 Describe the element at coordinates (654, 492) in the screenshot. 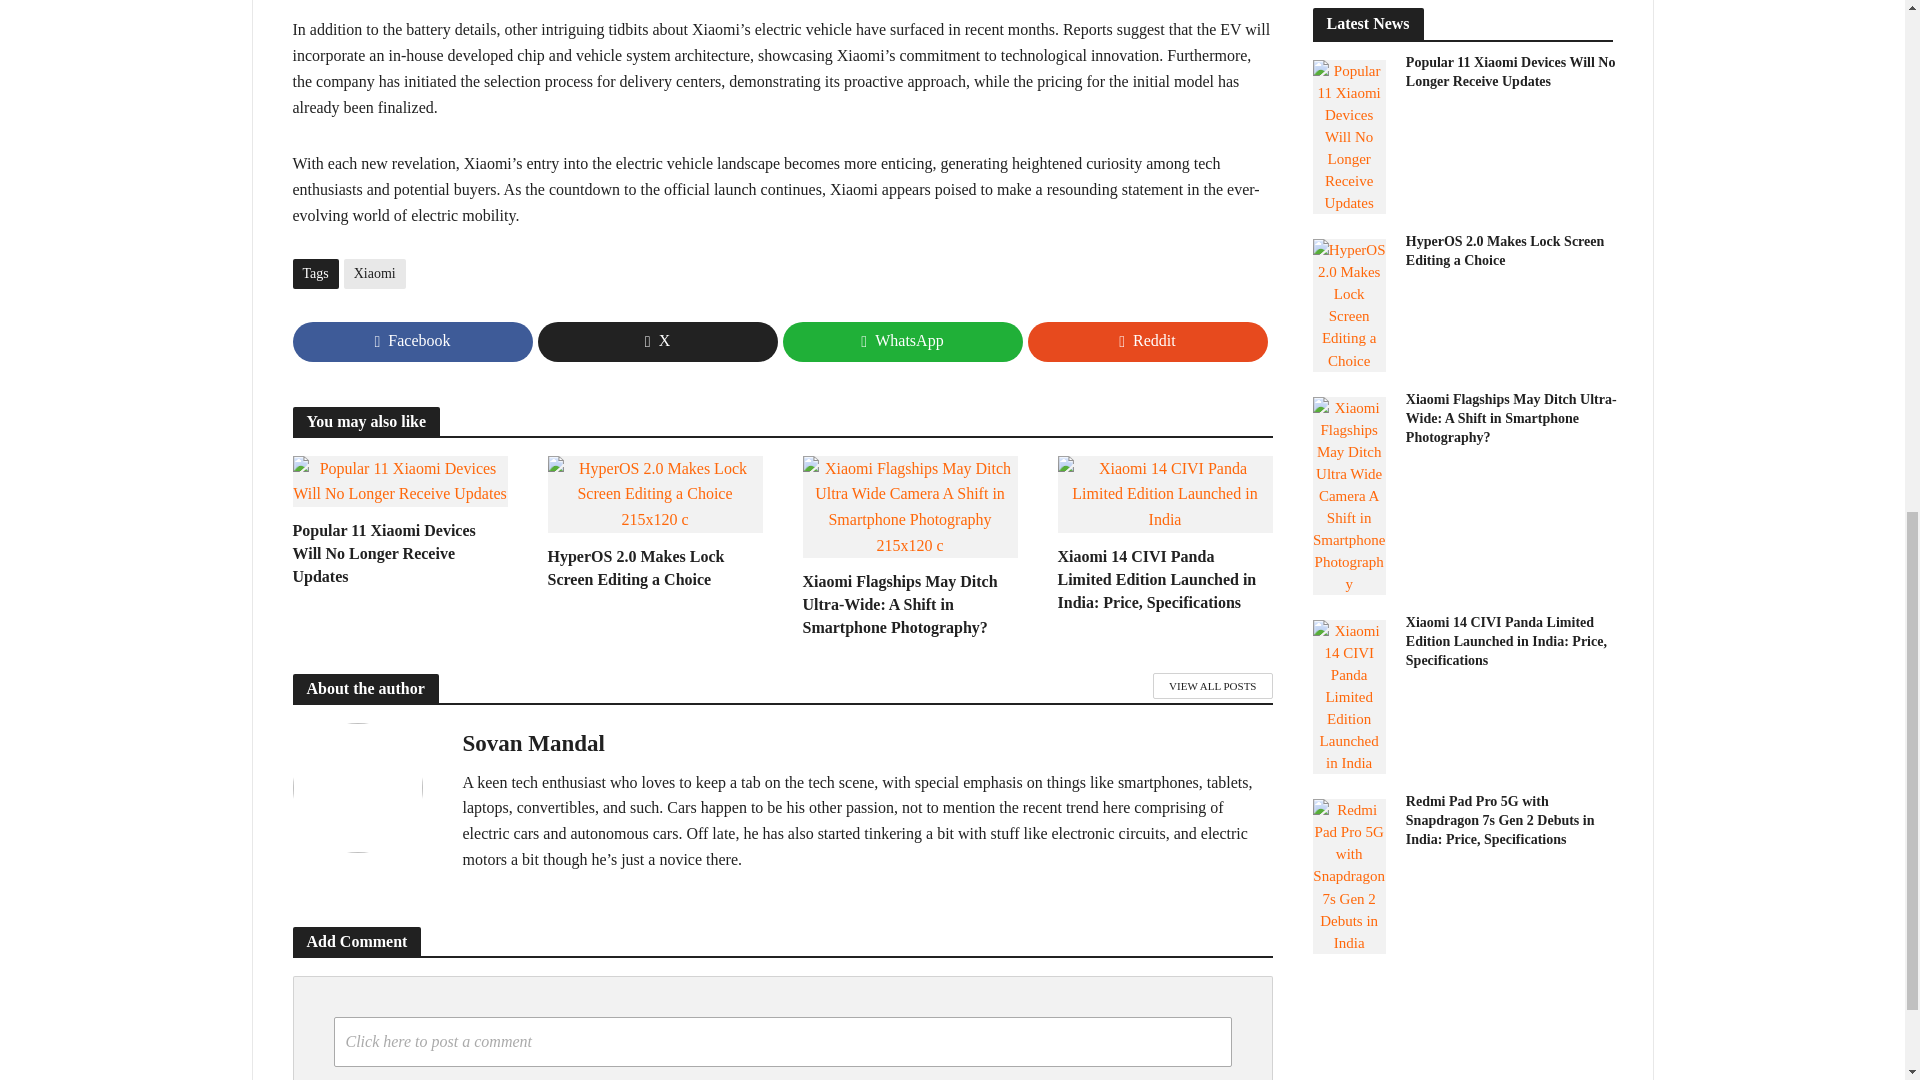

I see `HyperOS 2.0 Makes Lock Screen Editing a Choice` at that location.